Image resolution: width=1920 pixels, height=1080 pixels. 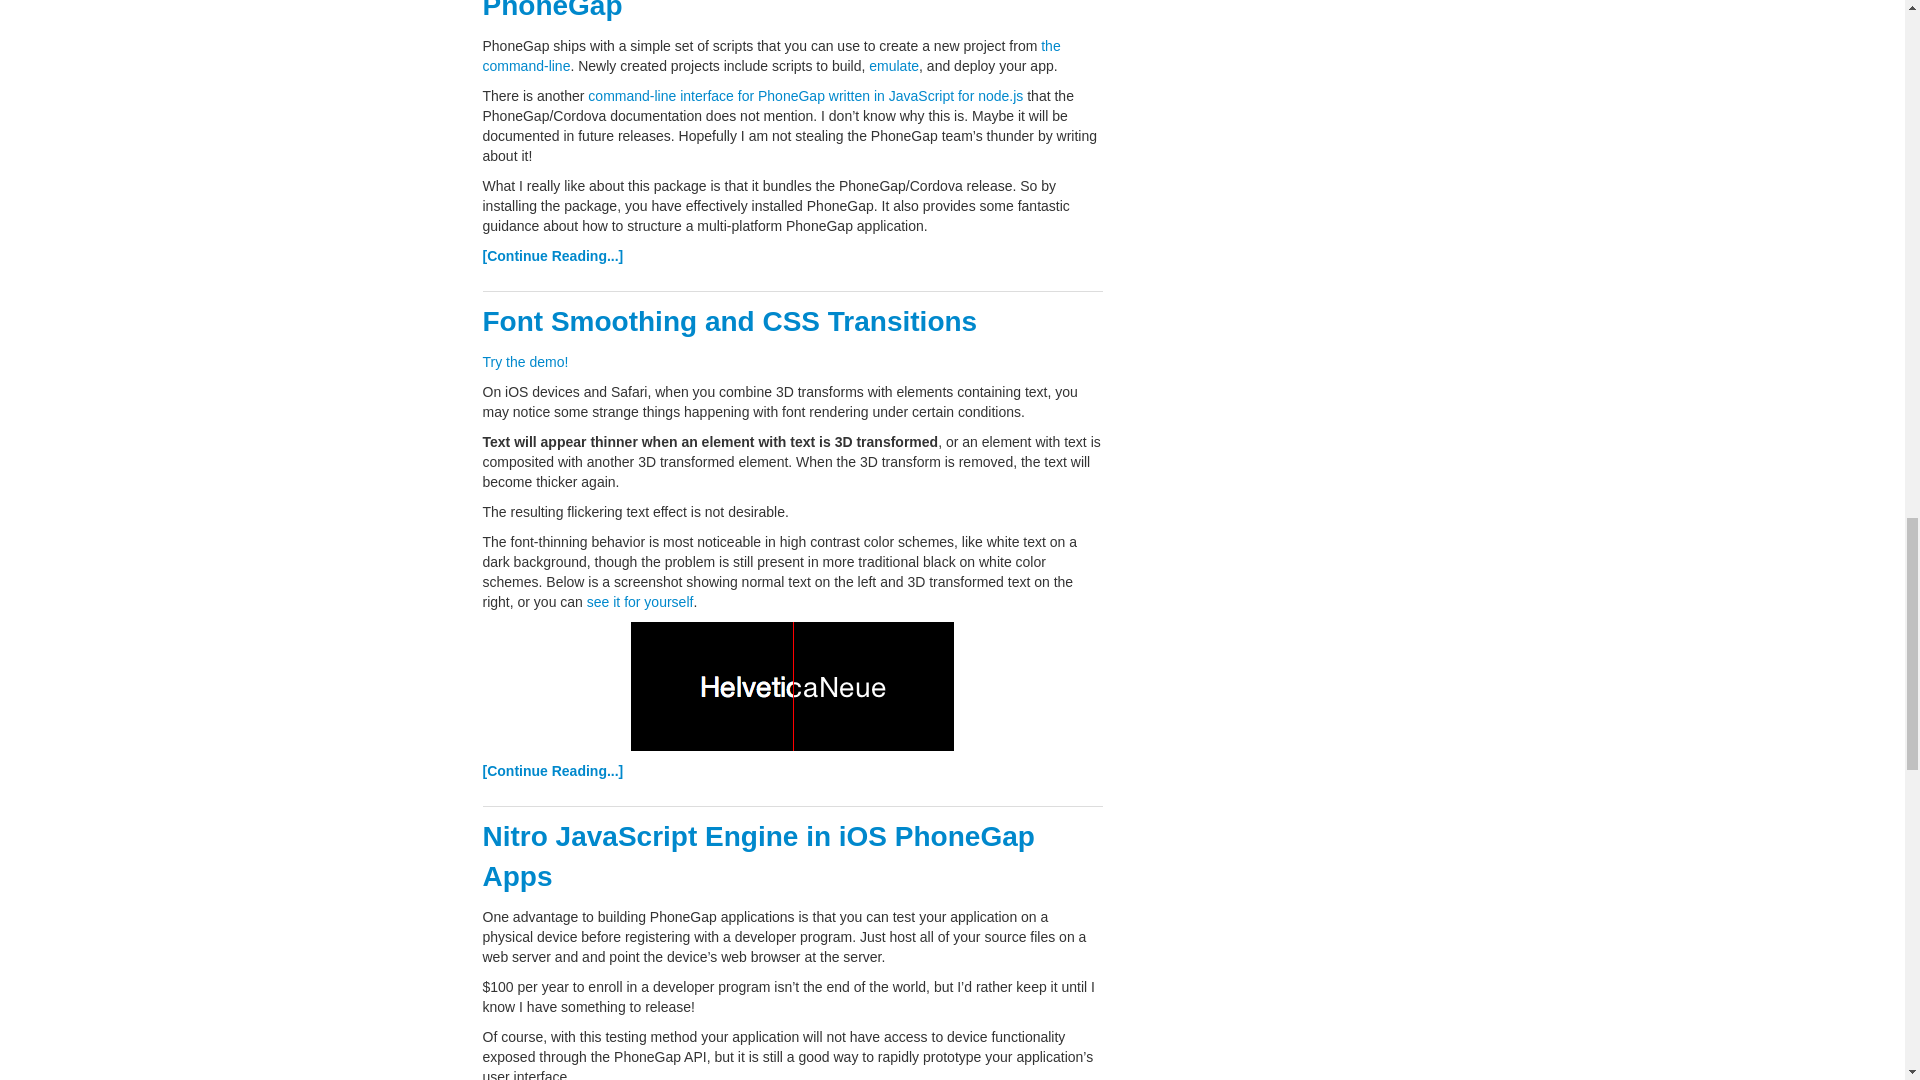 What do you see at coordinates (894, 66) in the screenshot?
I see `emulate` at bounding box center [894, 66].